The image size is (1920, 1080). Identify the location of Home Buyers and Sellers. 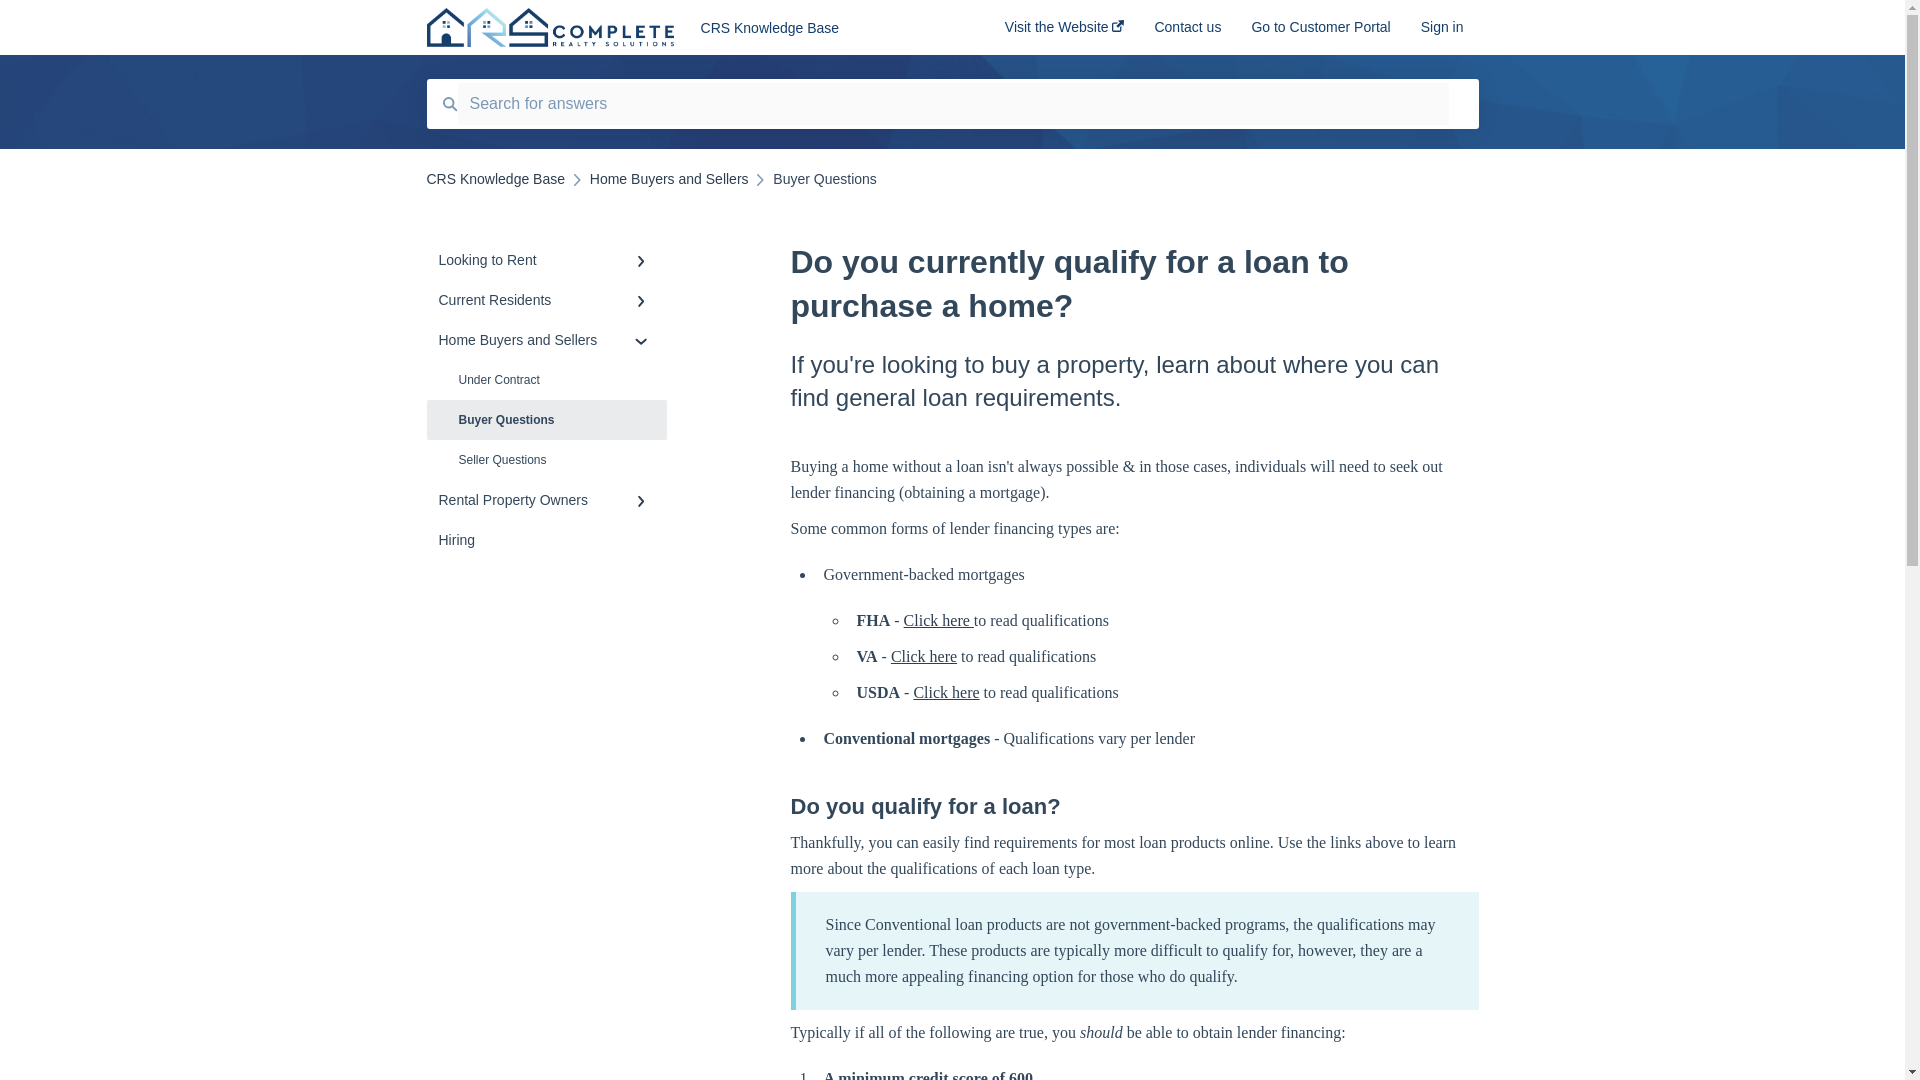
(668, 178).